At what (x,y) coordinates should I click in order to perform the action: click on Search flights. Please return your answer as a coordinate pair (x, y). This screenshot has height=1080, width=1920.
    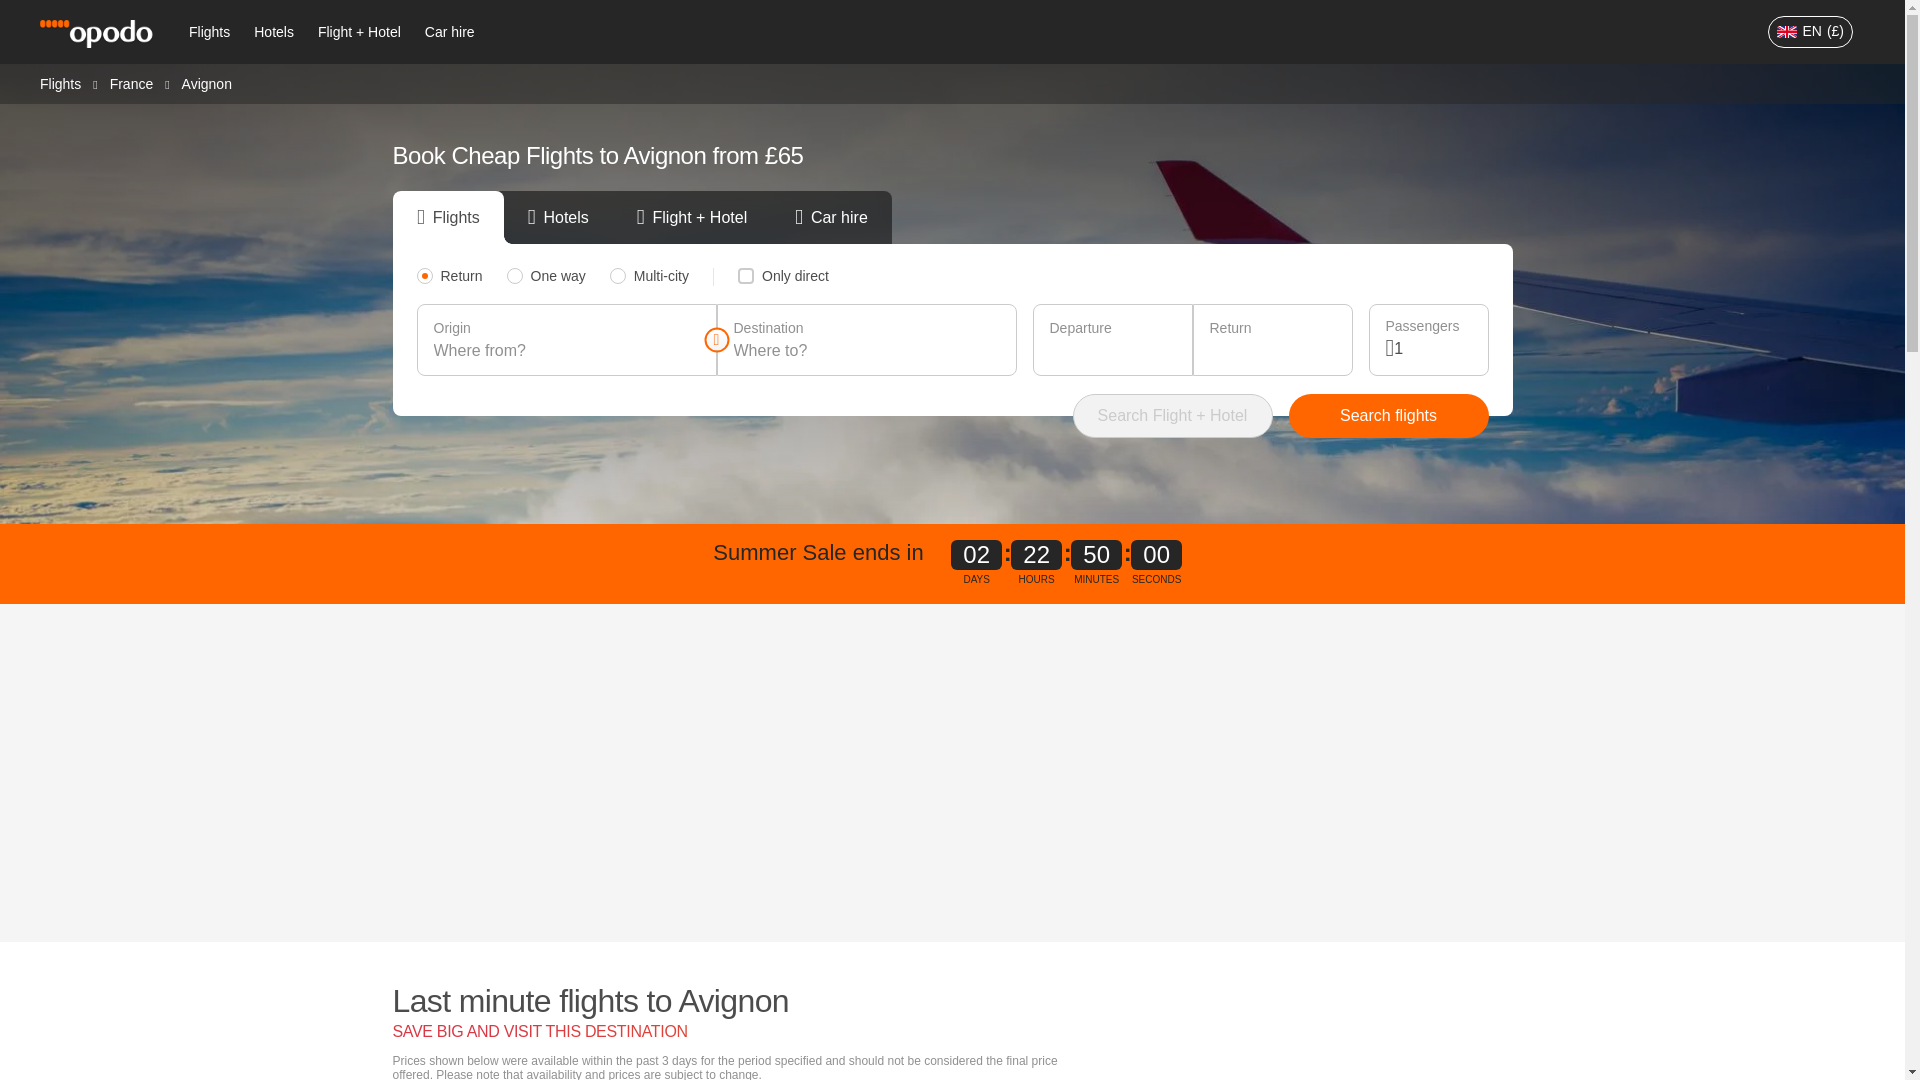
    Looking at the image, I should click on (1388, 416).